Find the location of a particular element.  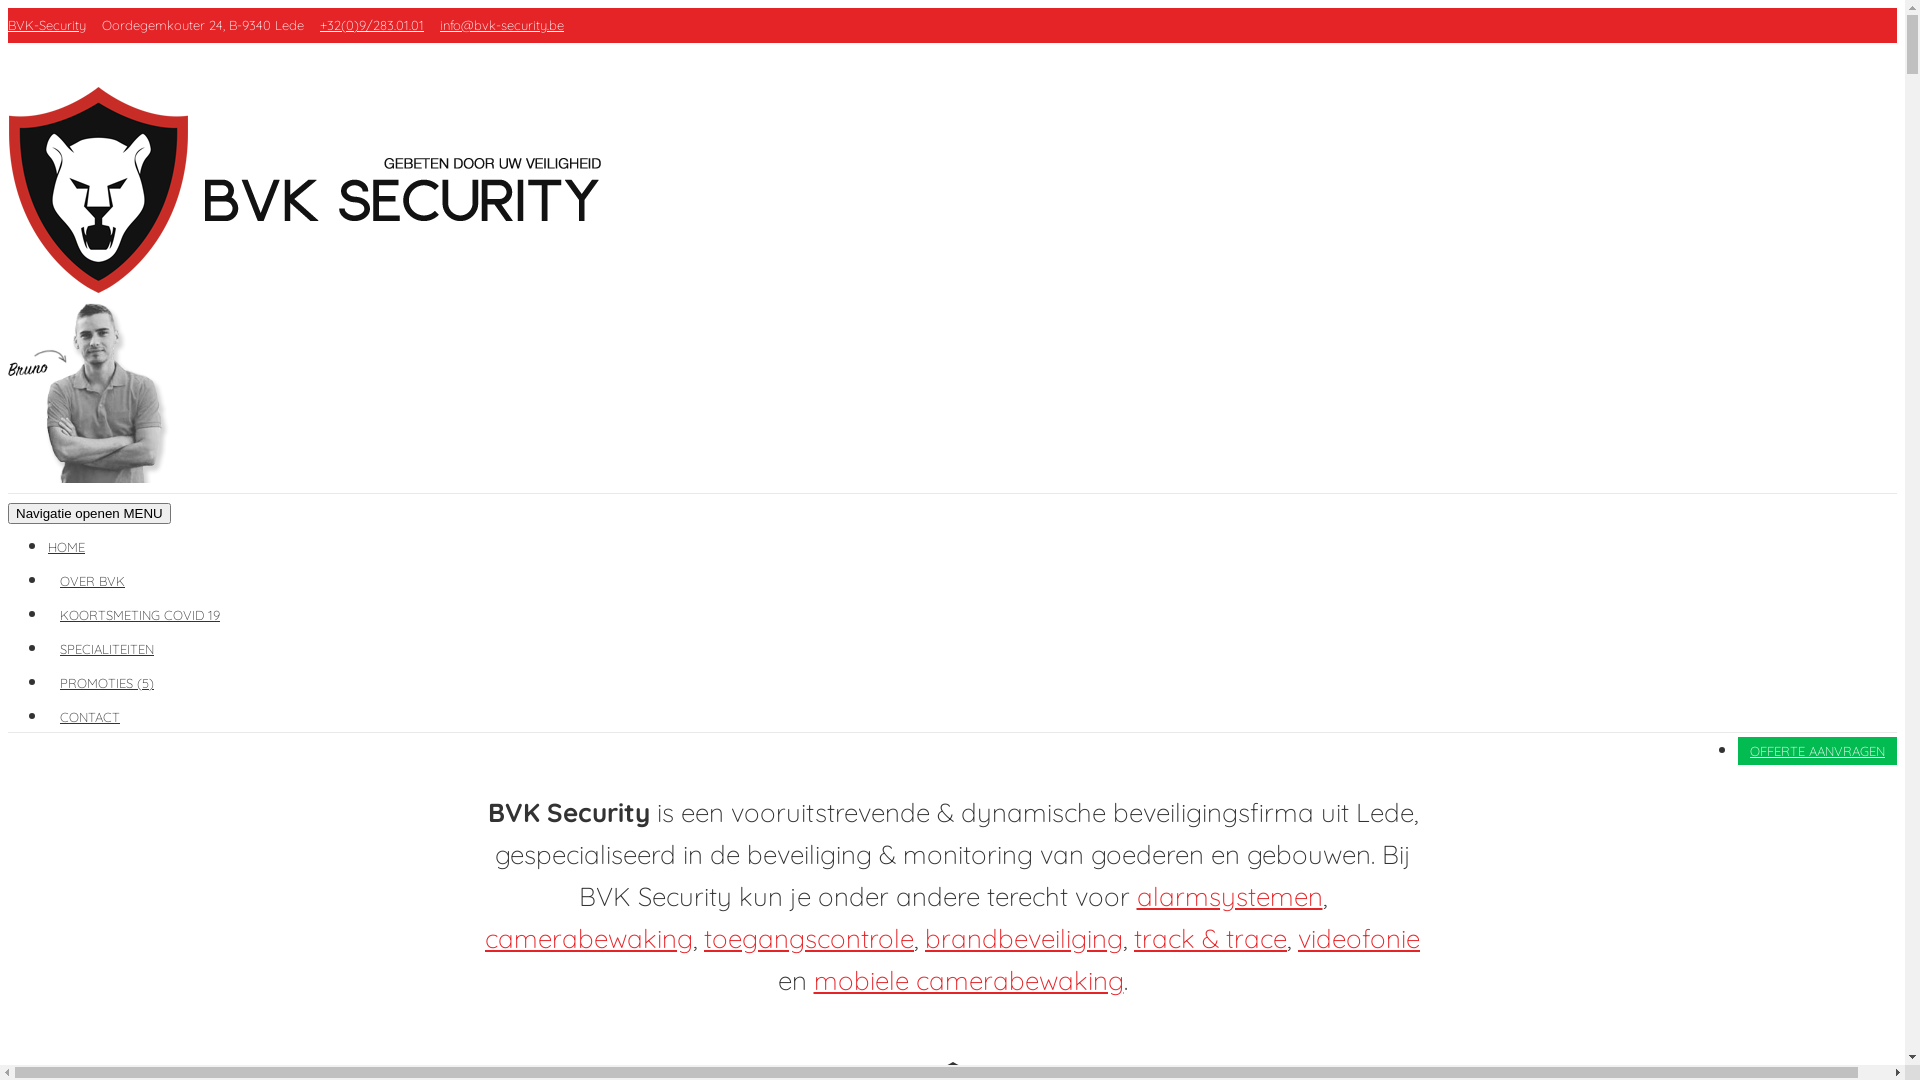

info@bvk-security.be is located at coordinates (502, 25).